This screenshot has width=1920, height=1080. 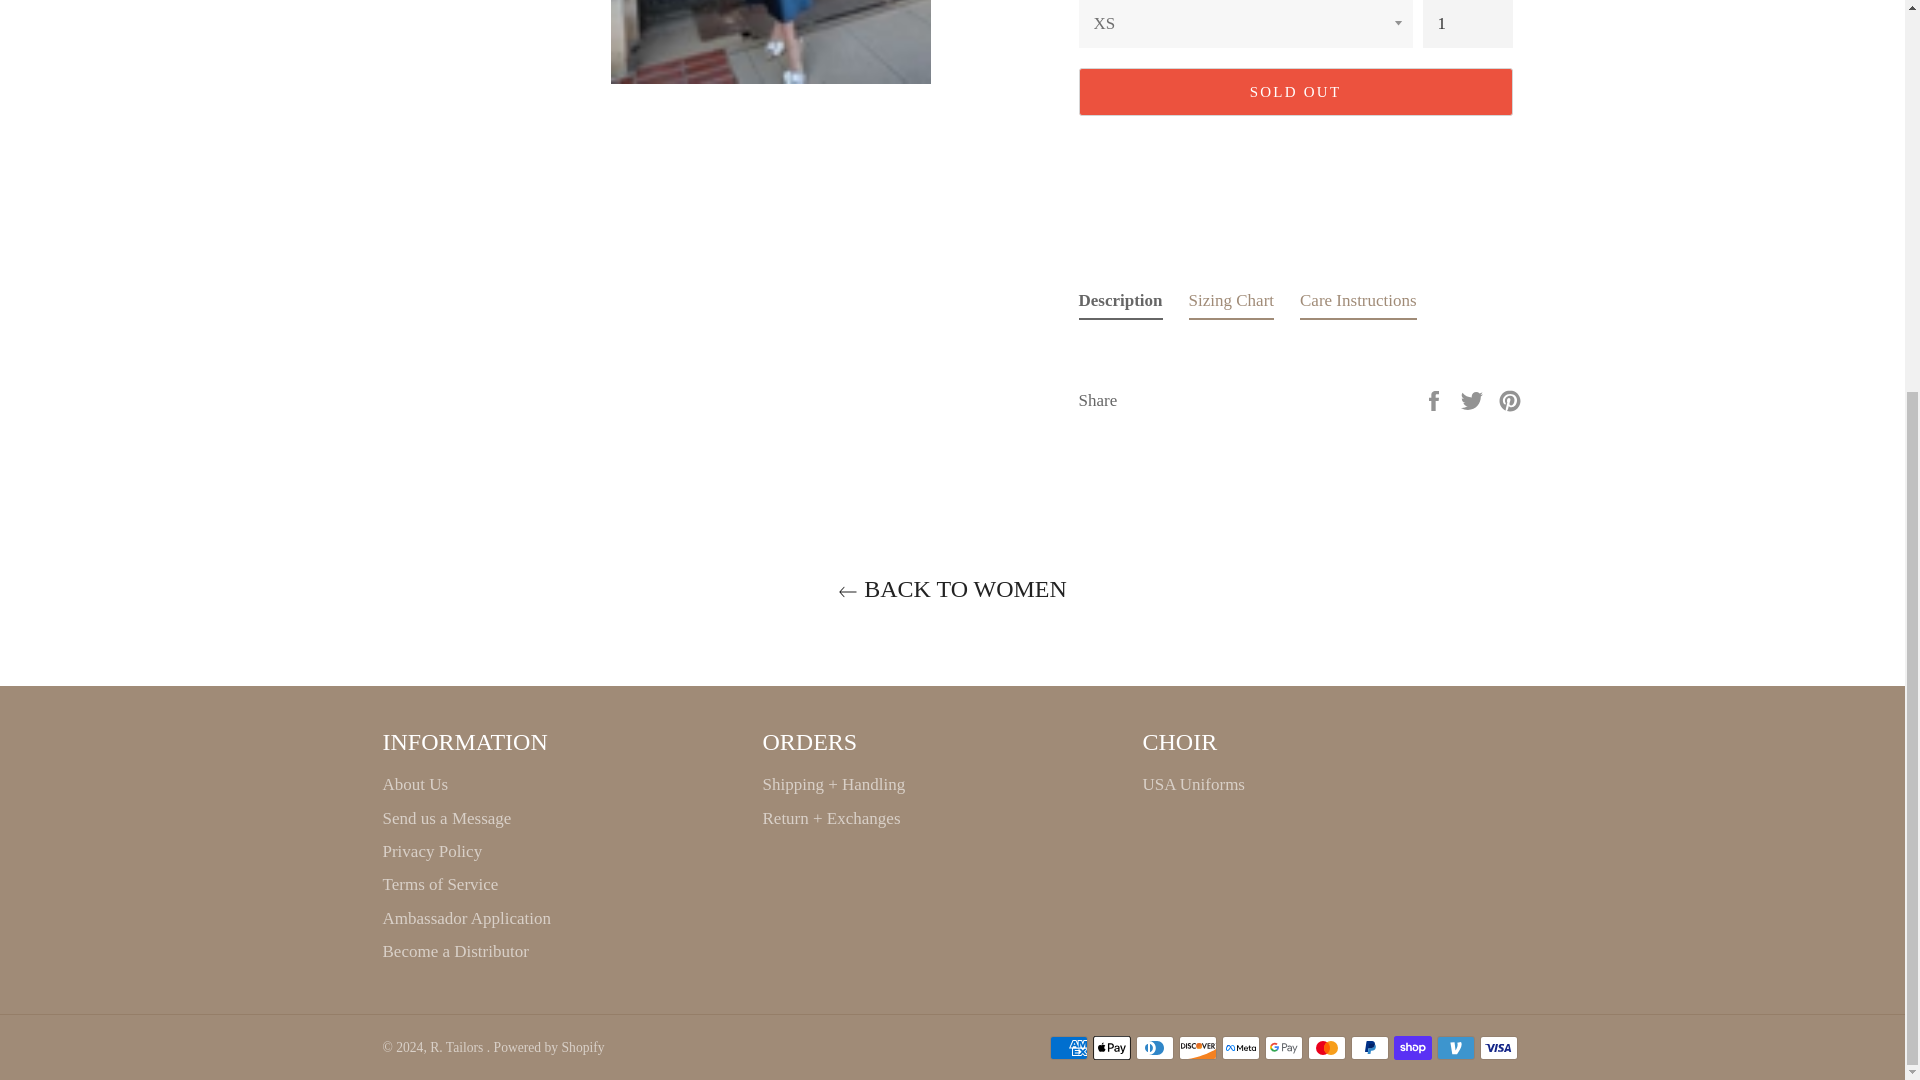 I want to click on 1, so click(x=1467, y=24).